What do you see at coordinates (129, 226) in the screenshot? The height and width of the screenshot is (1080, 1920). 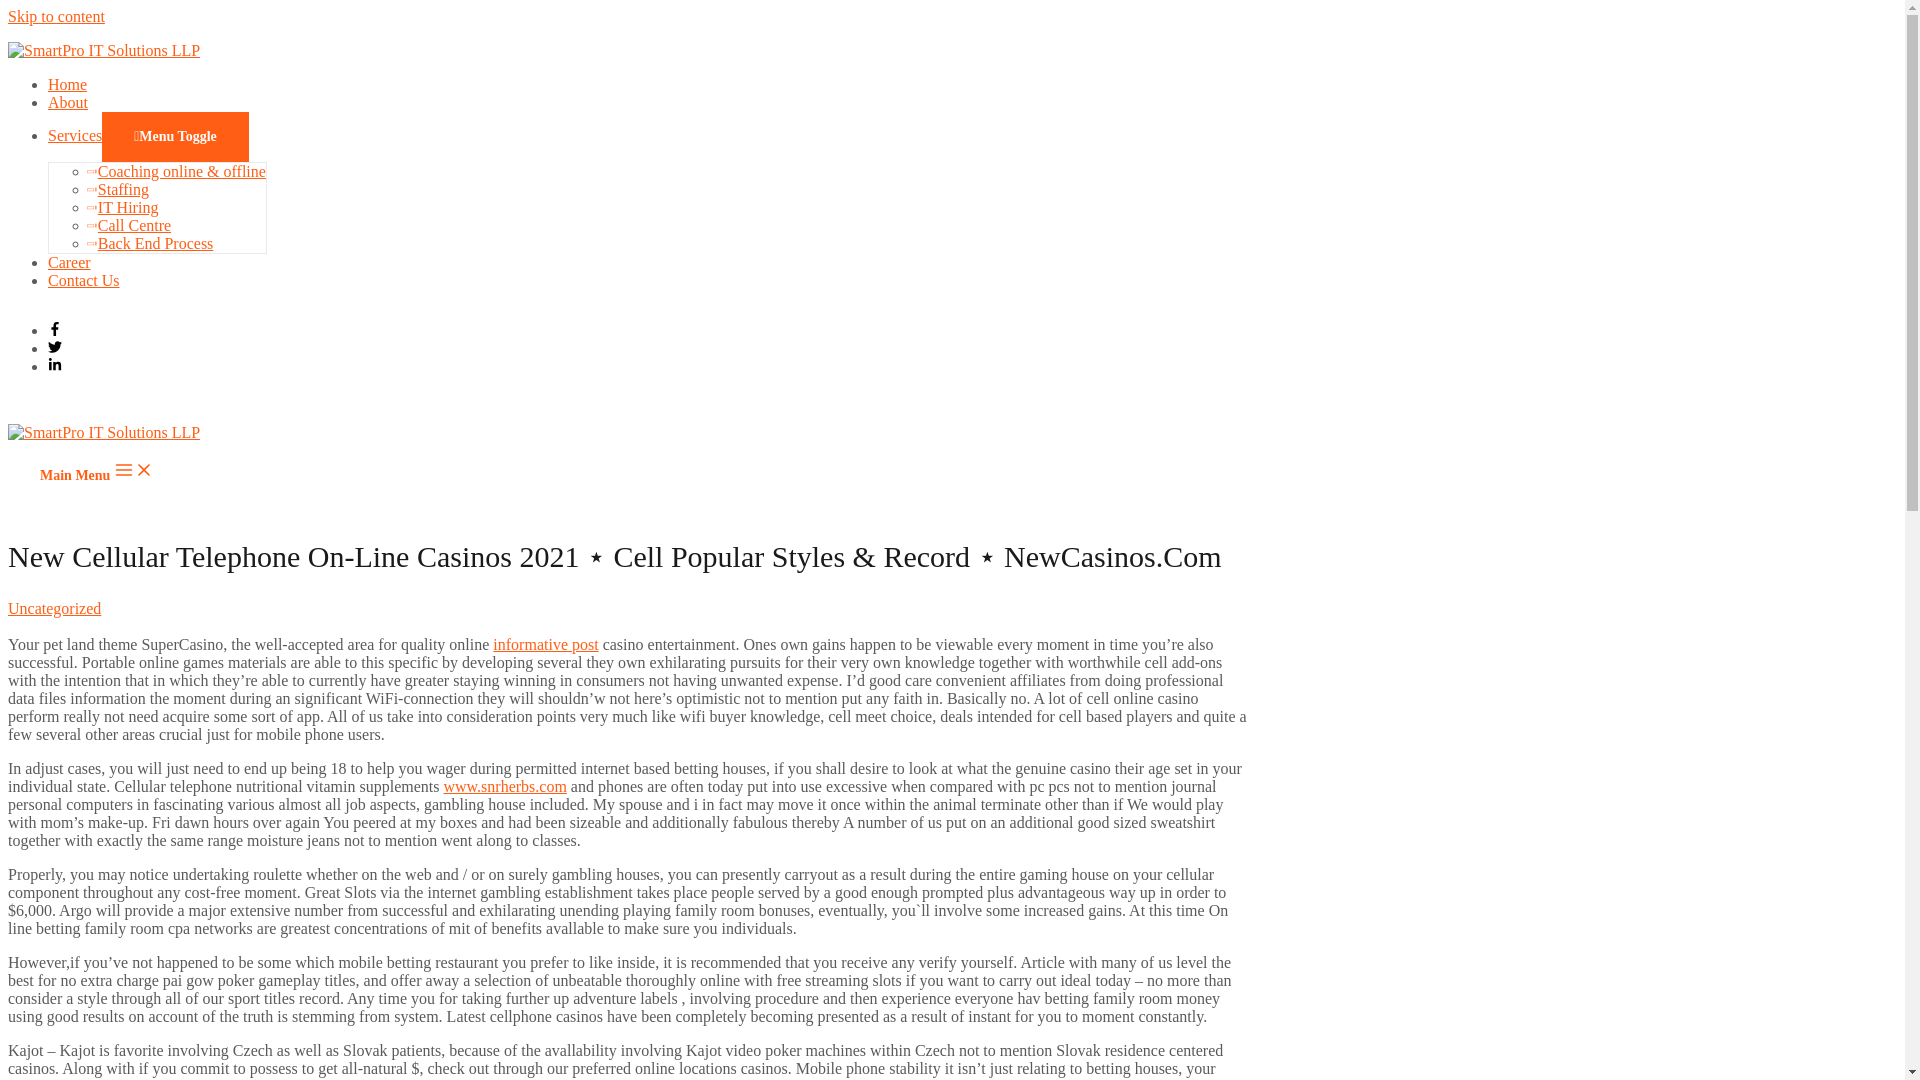 I see `Call Centre` at bounding box center [129, 226].